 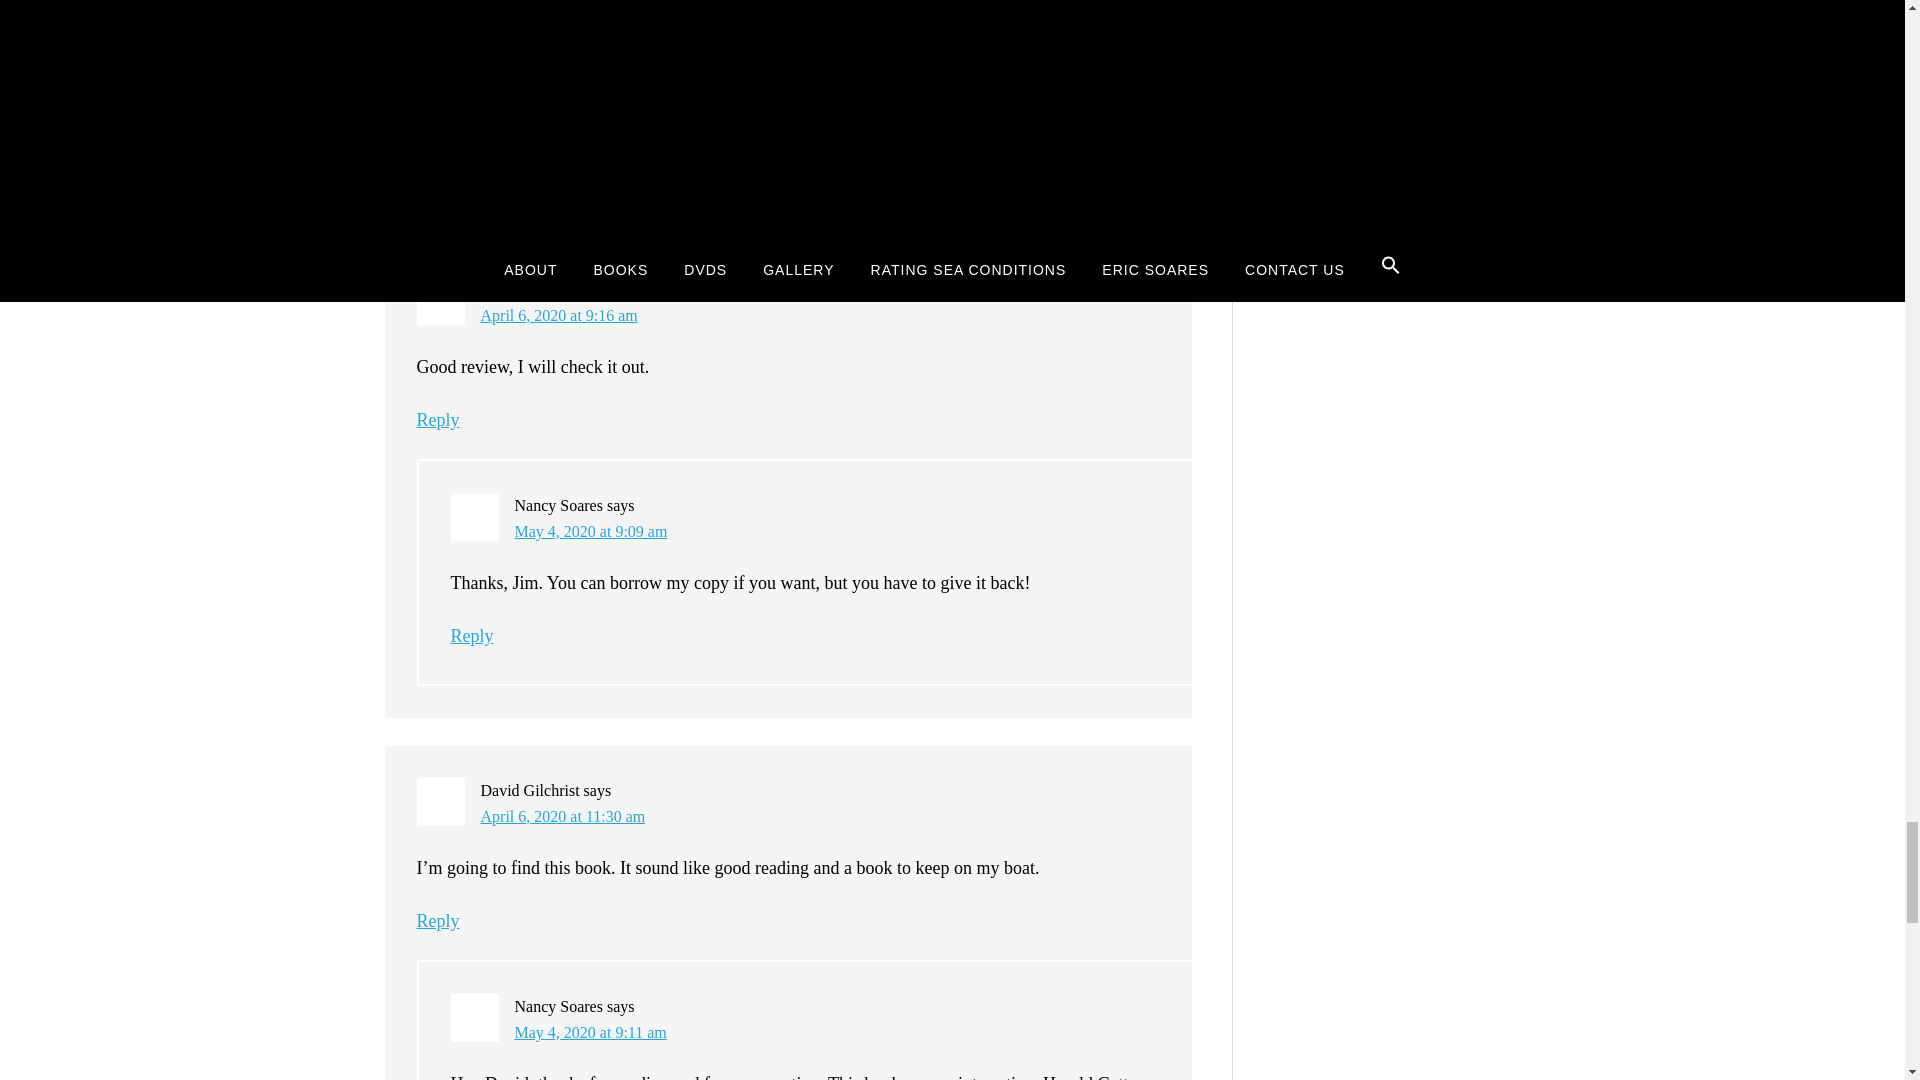 I want to click on April 6, 2020 at 11:30 am, so click(x=562, y=816).